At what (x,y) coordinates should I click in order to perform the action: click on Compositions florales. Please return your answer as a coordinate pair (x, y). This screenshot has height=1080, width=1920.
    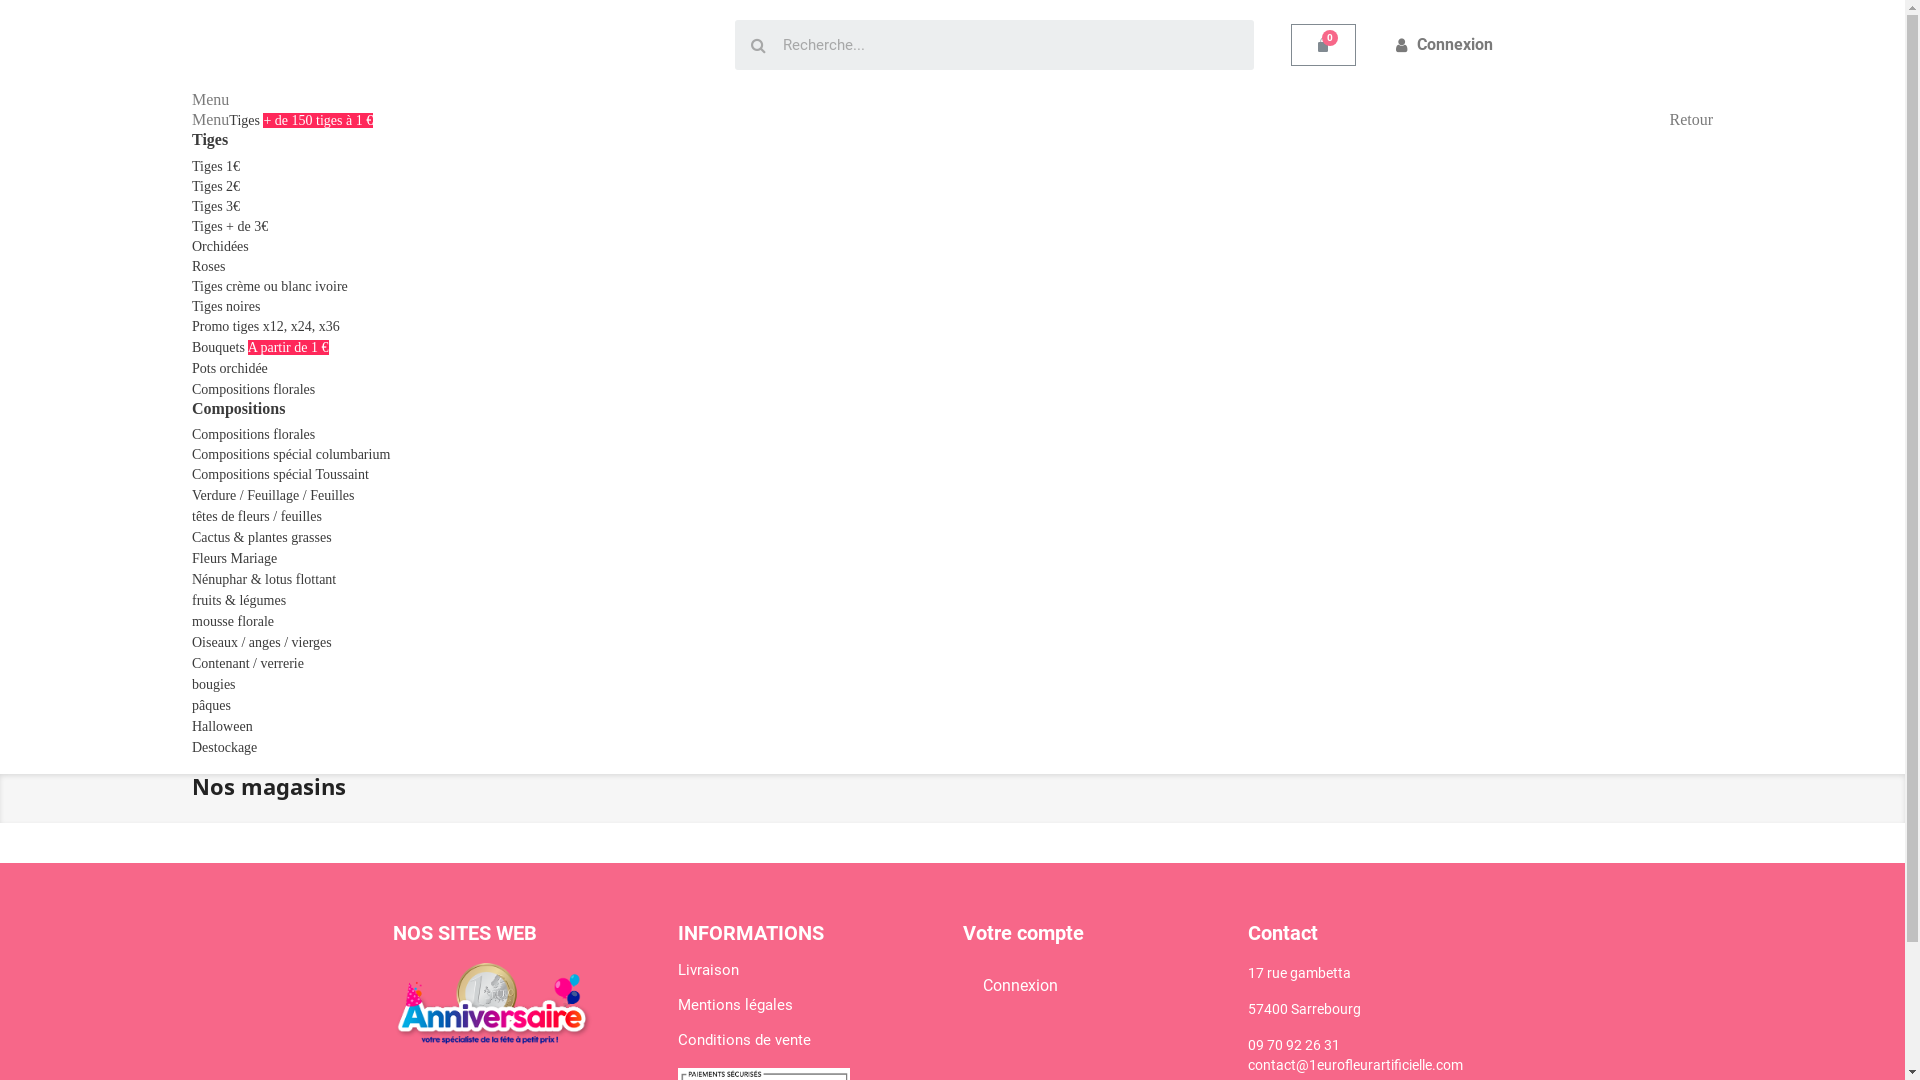
    Looking at the image, I should click on (254, 434).